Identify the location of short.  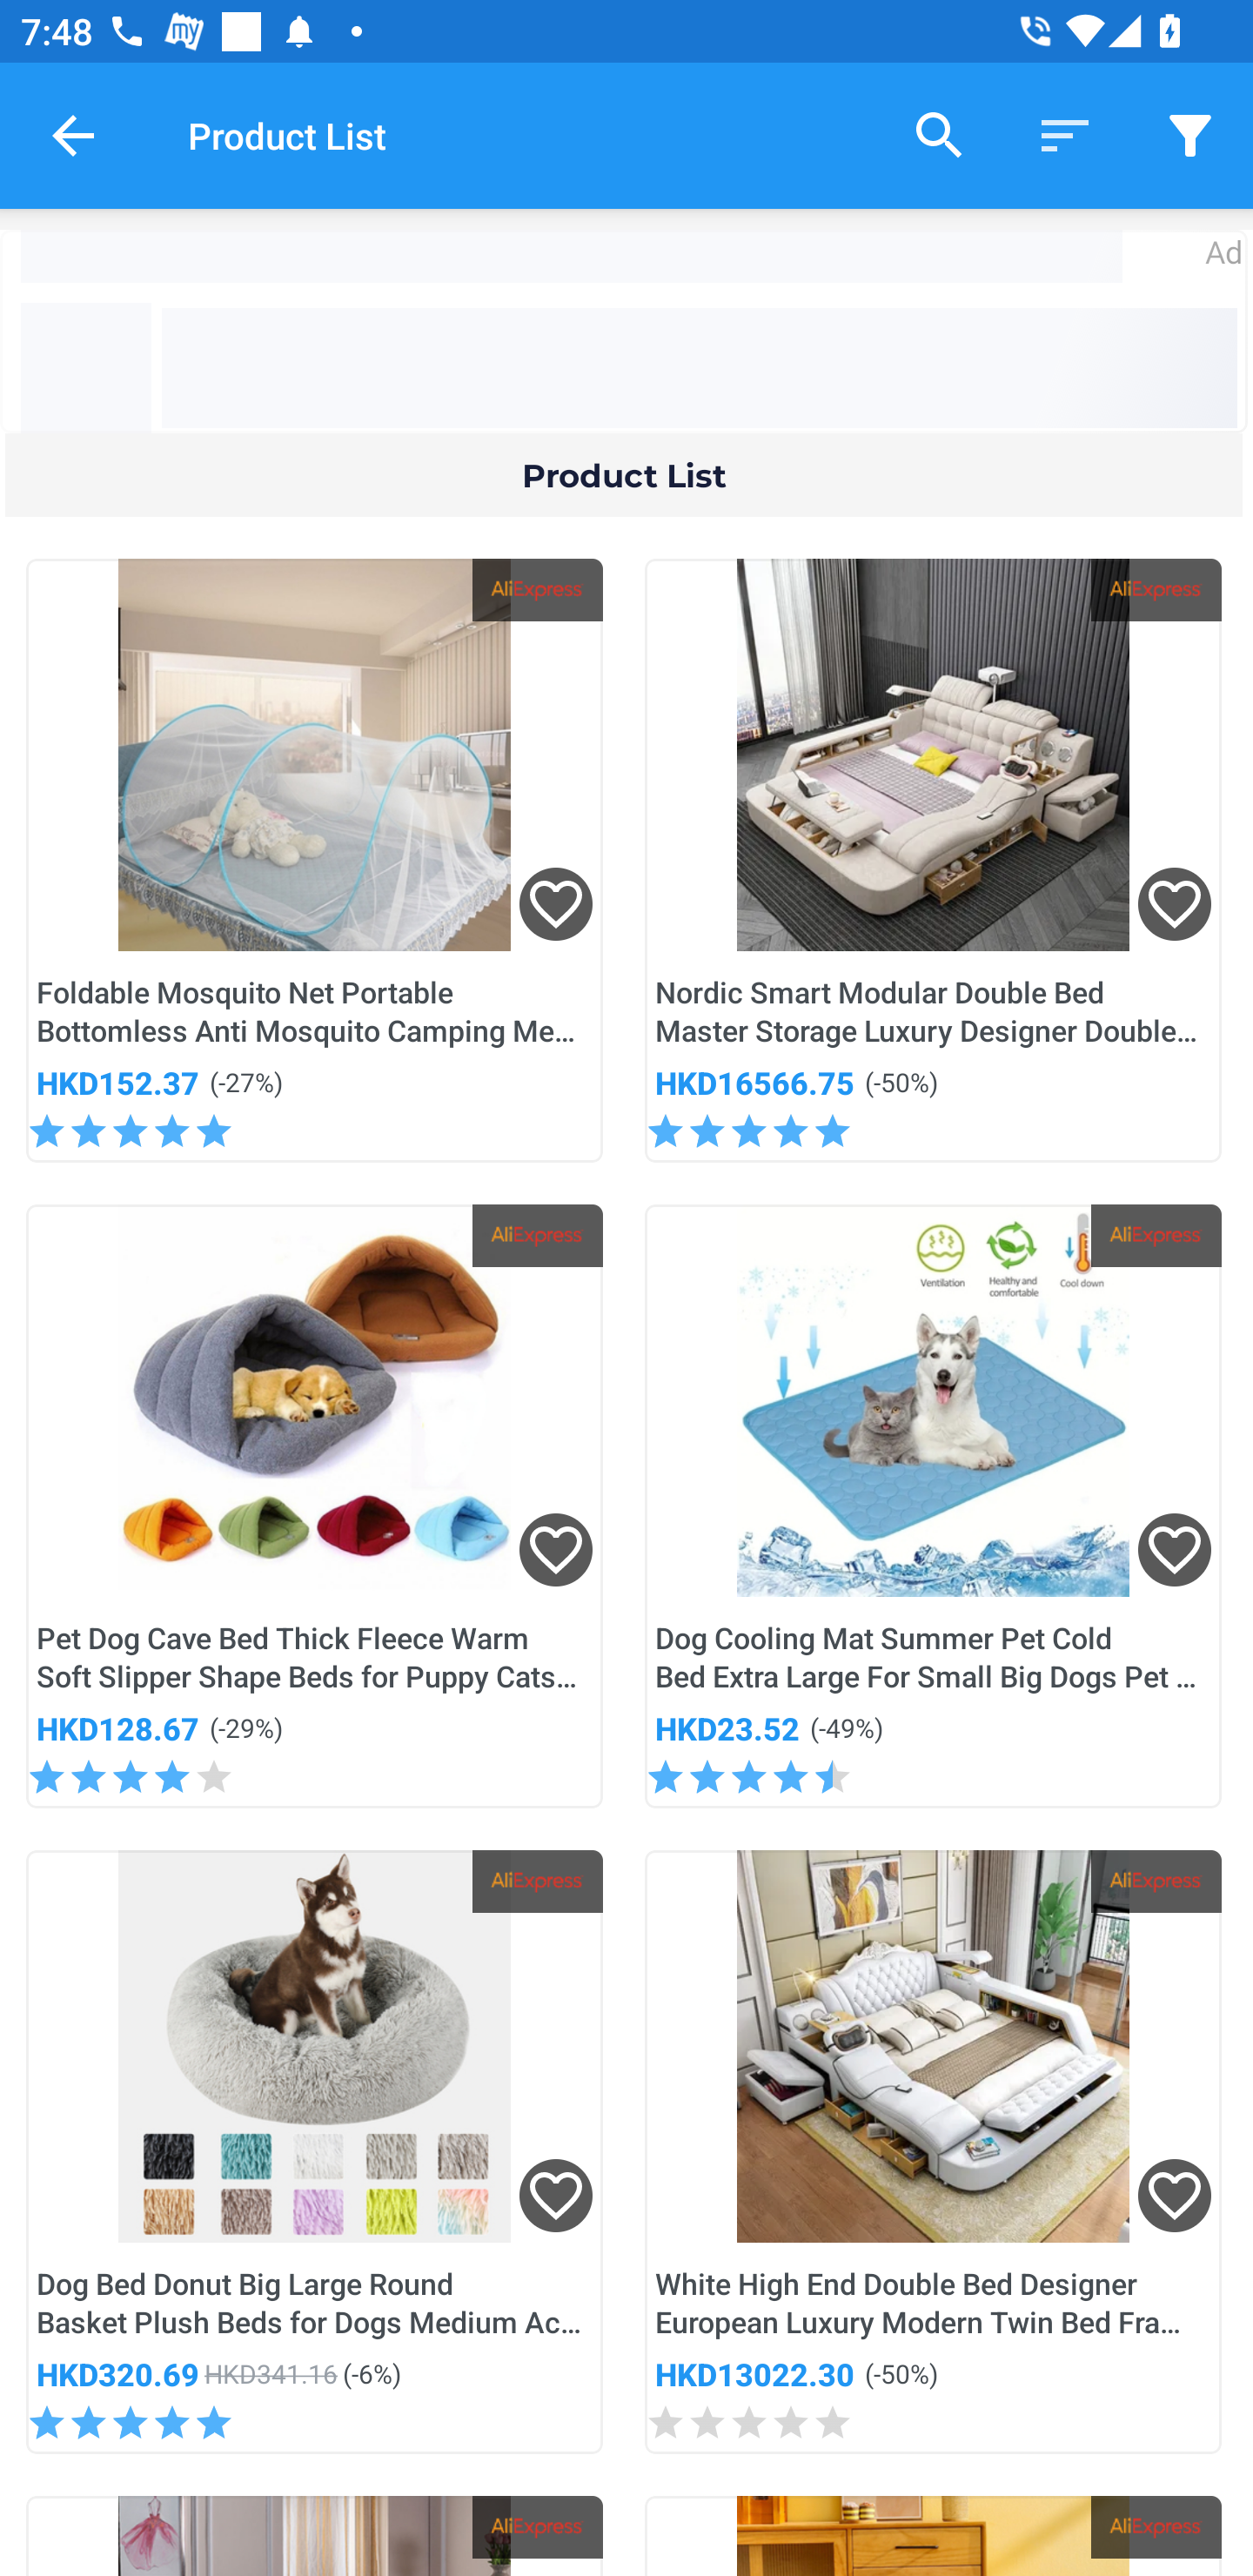
(1065, 134).